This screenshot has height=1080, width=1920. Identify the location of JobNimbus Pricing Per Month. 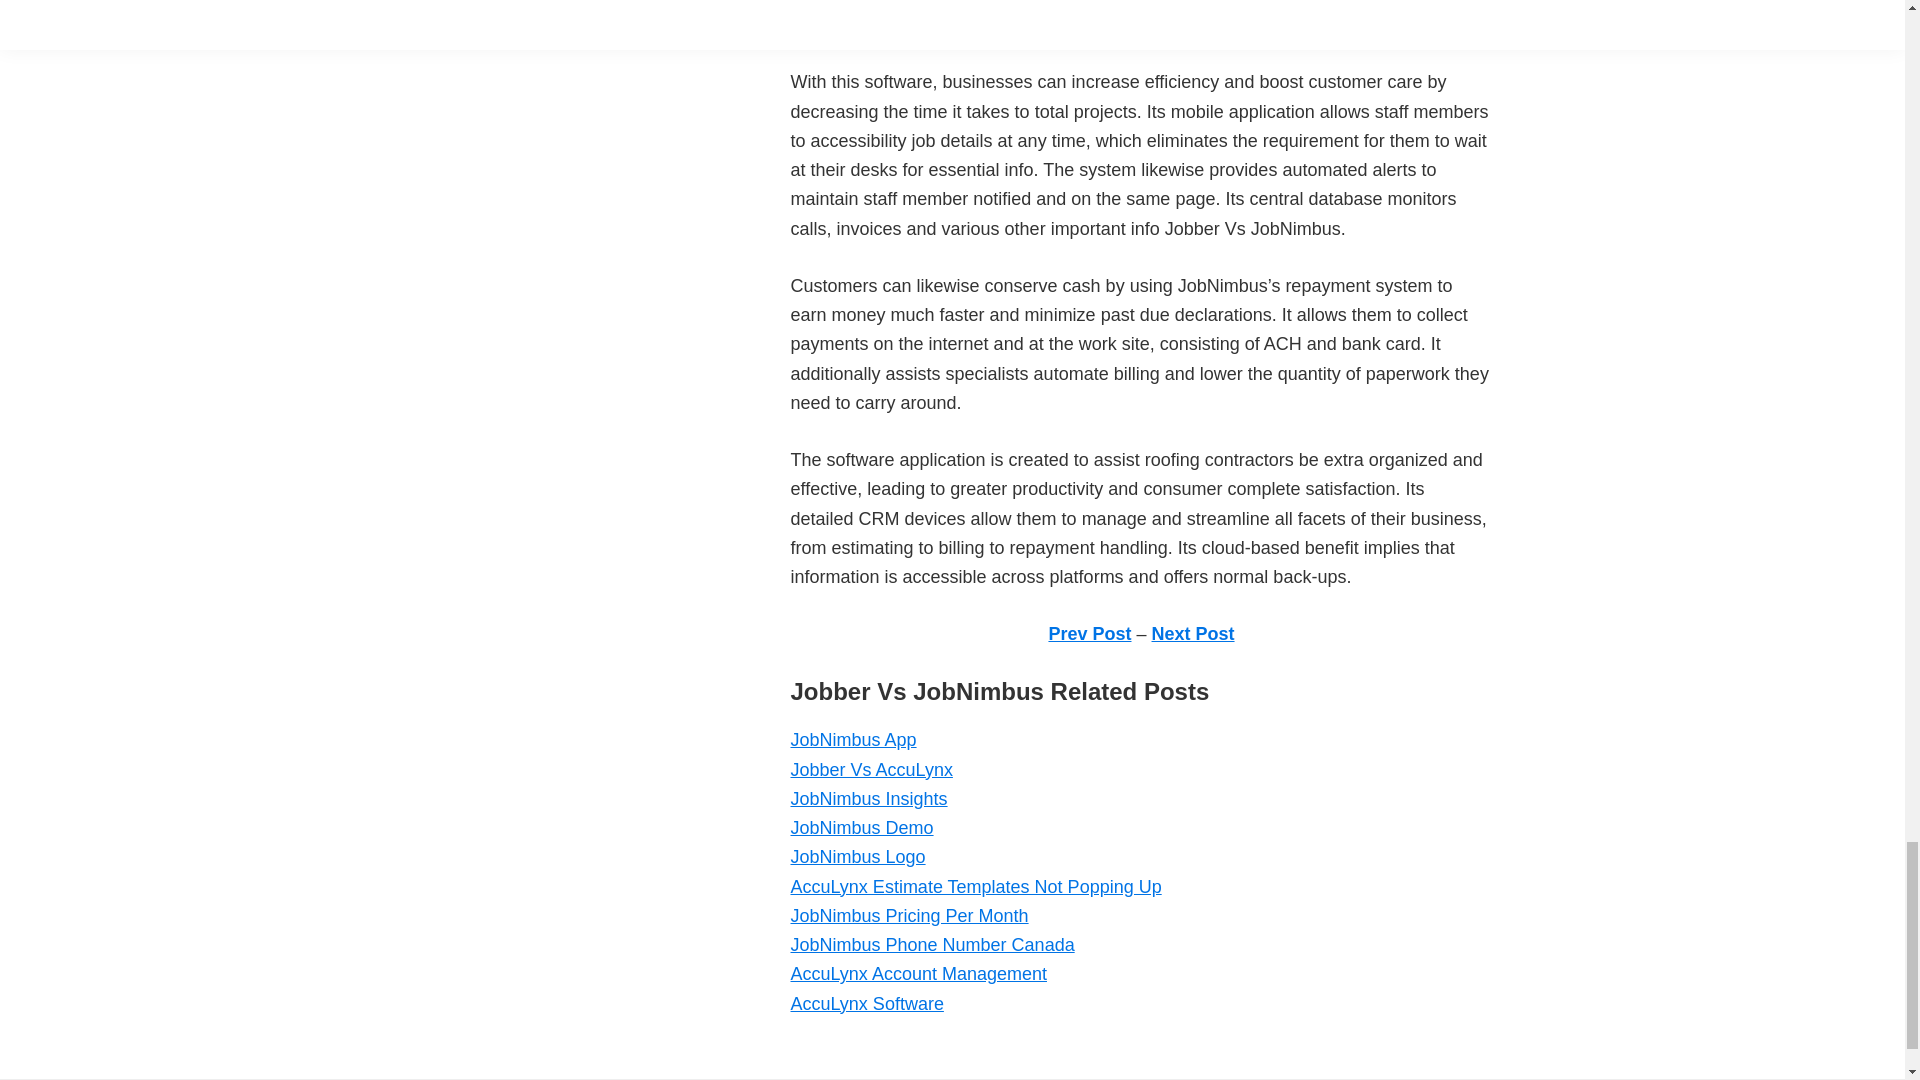
(908, 916).